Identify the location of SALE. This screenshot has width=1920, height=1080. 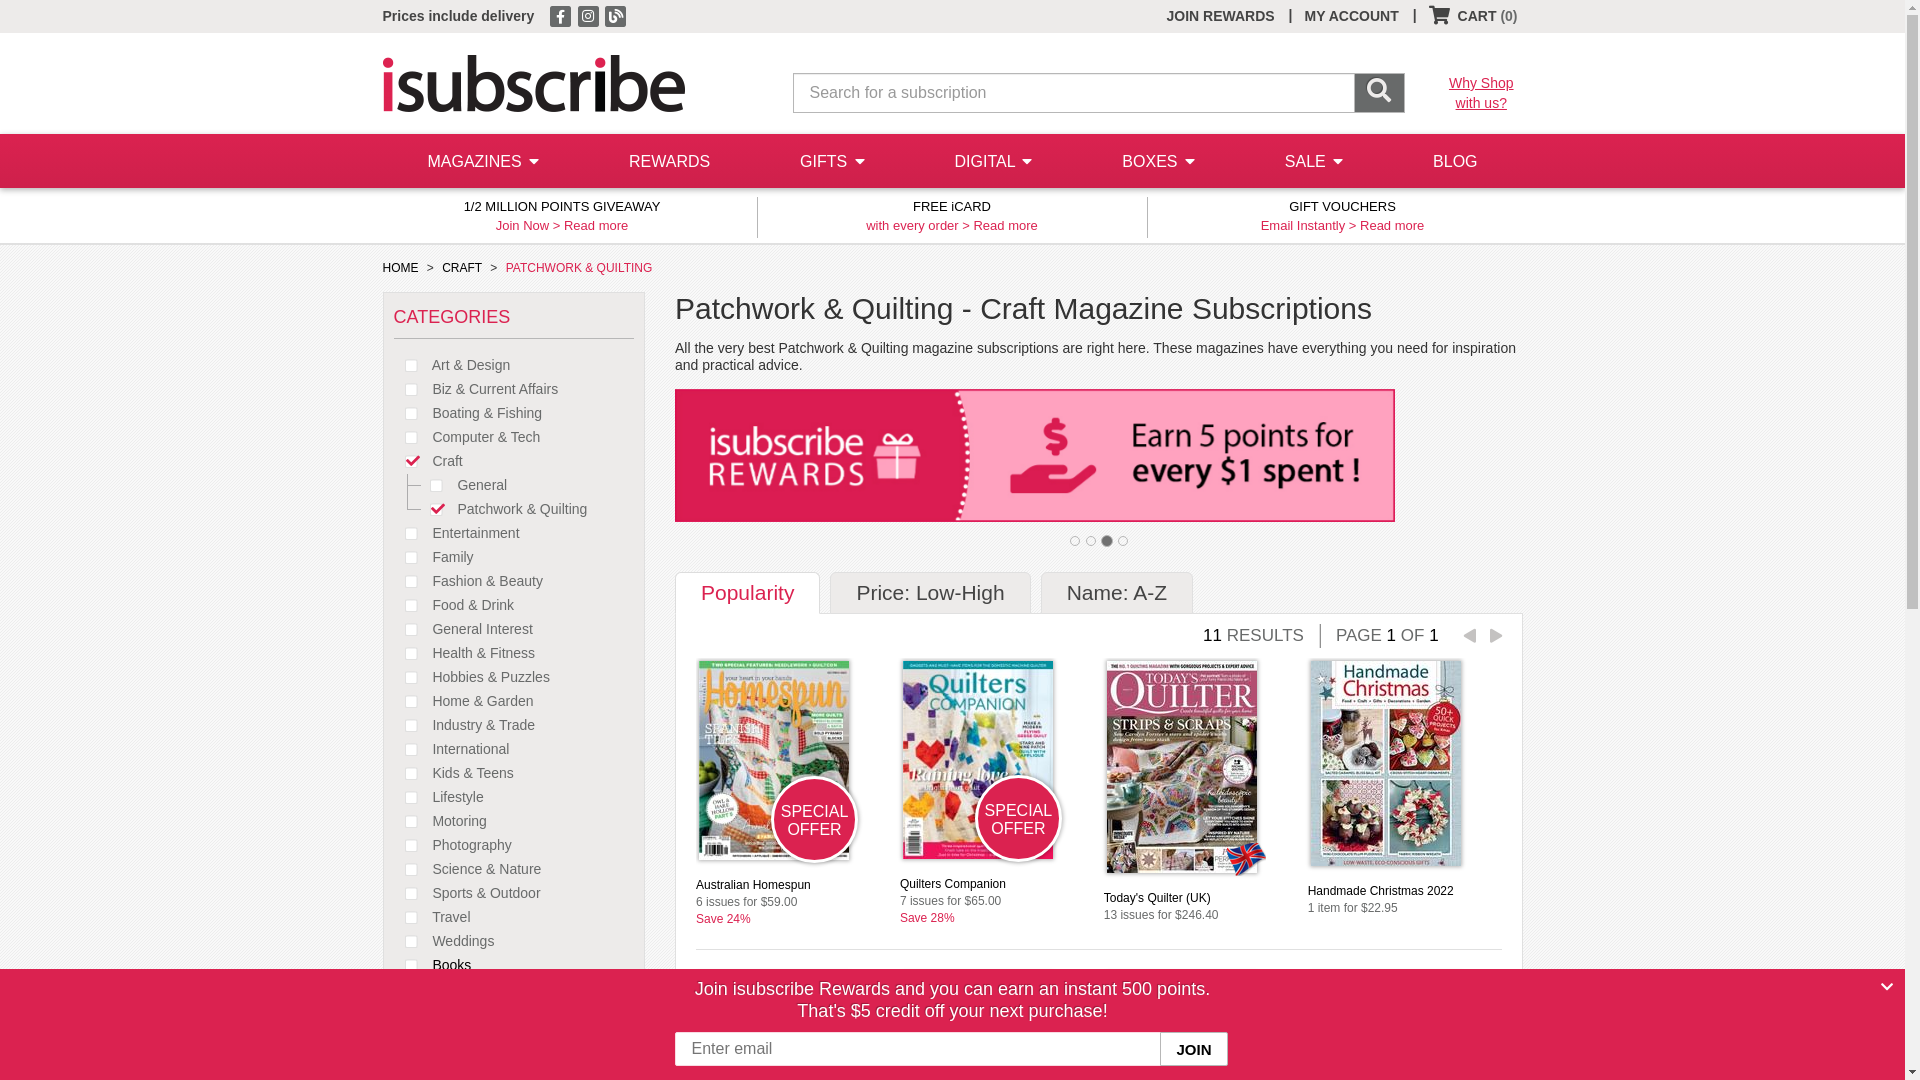
(1314, 162).